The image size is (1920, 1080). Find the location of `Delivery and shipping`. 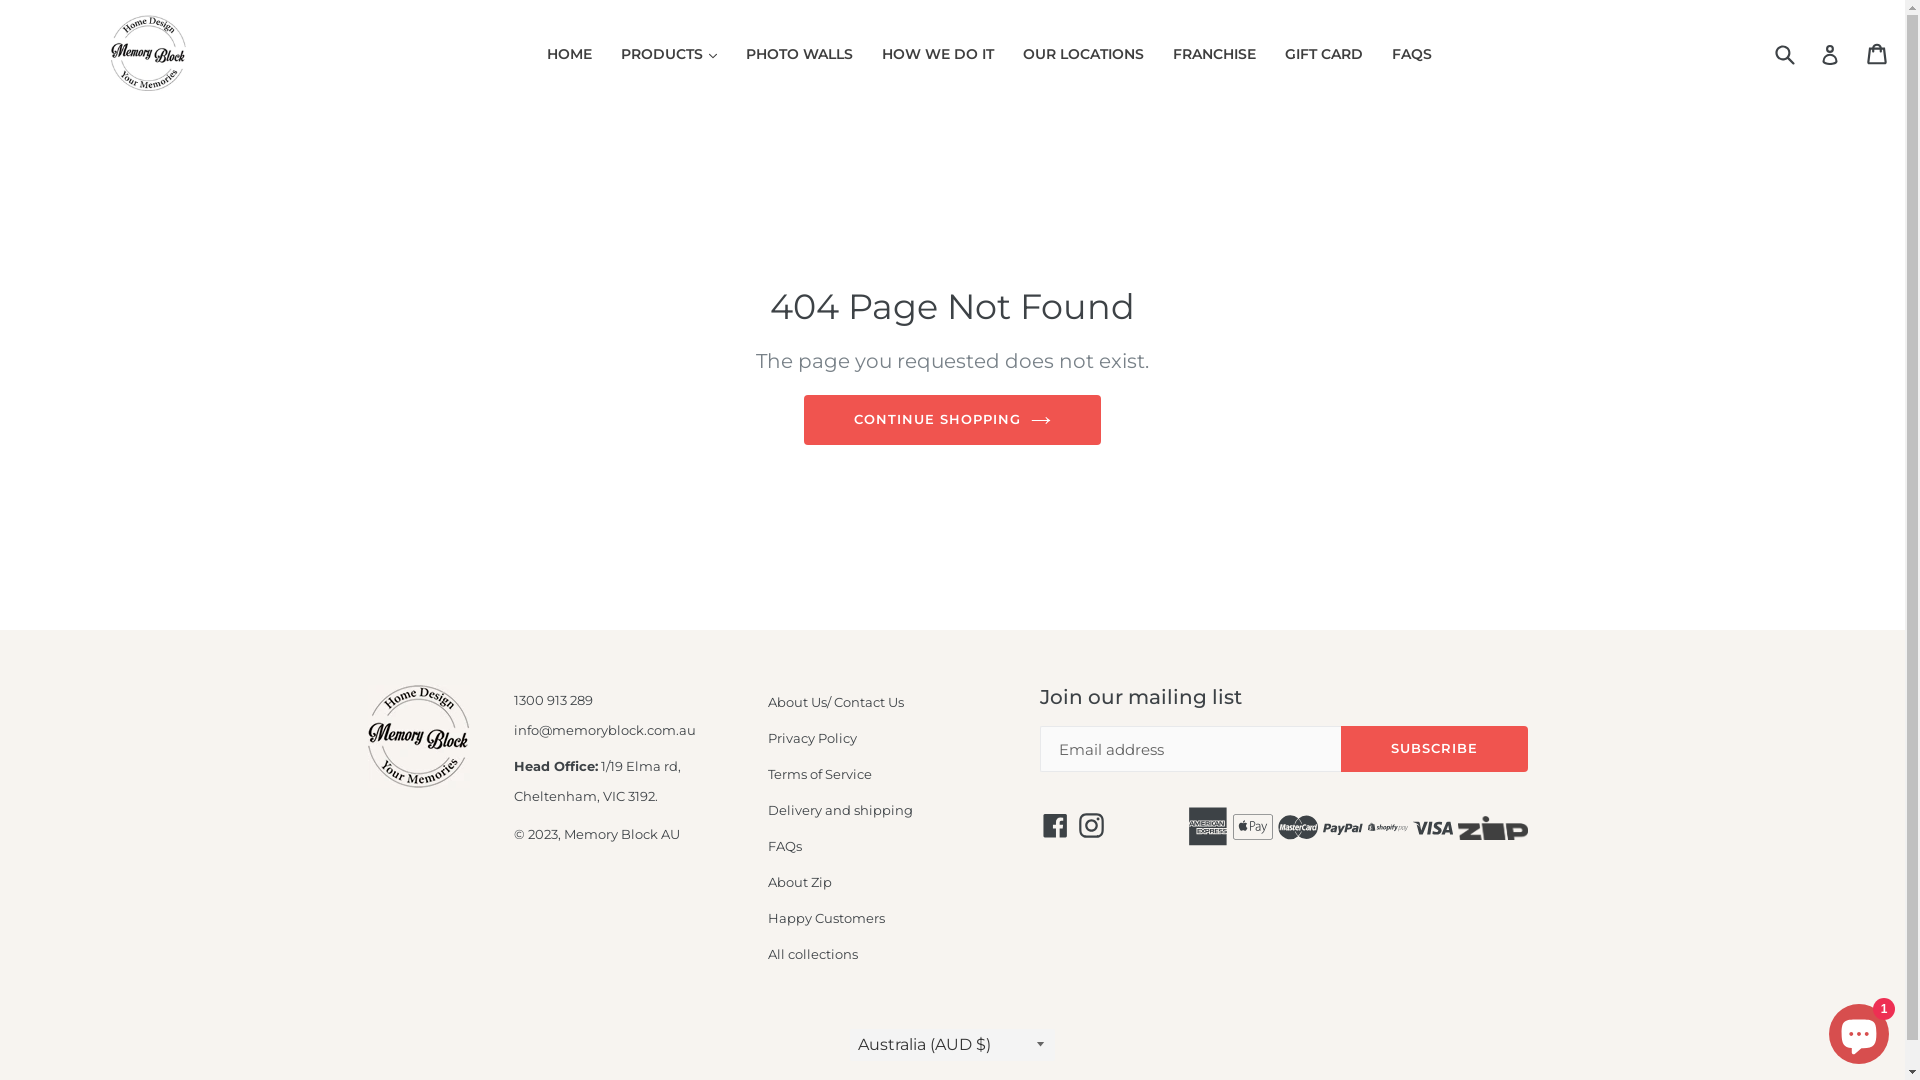

Delivery and shipping is located at coordinates (840, 810).